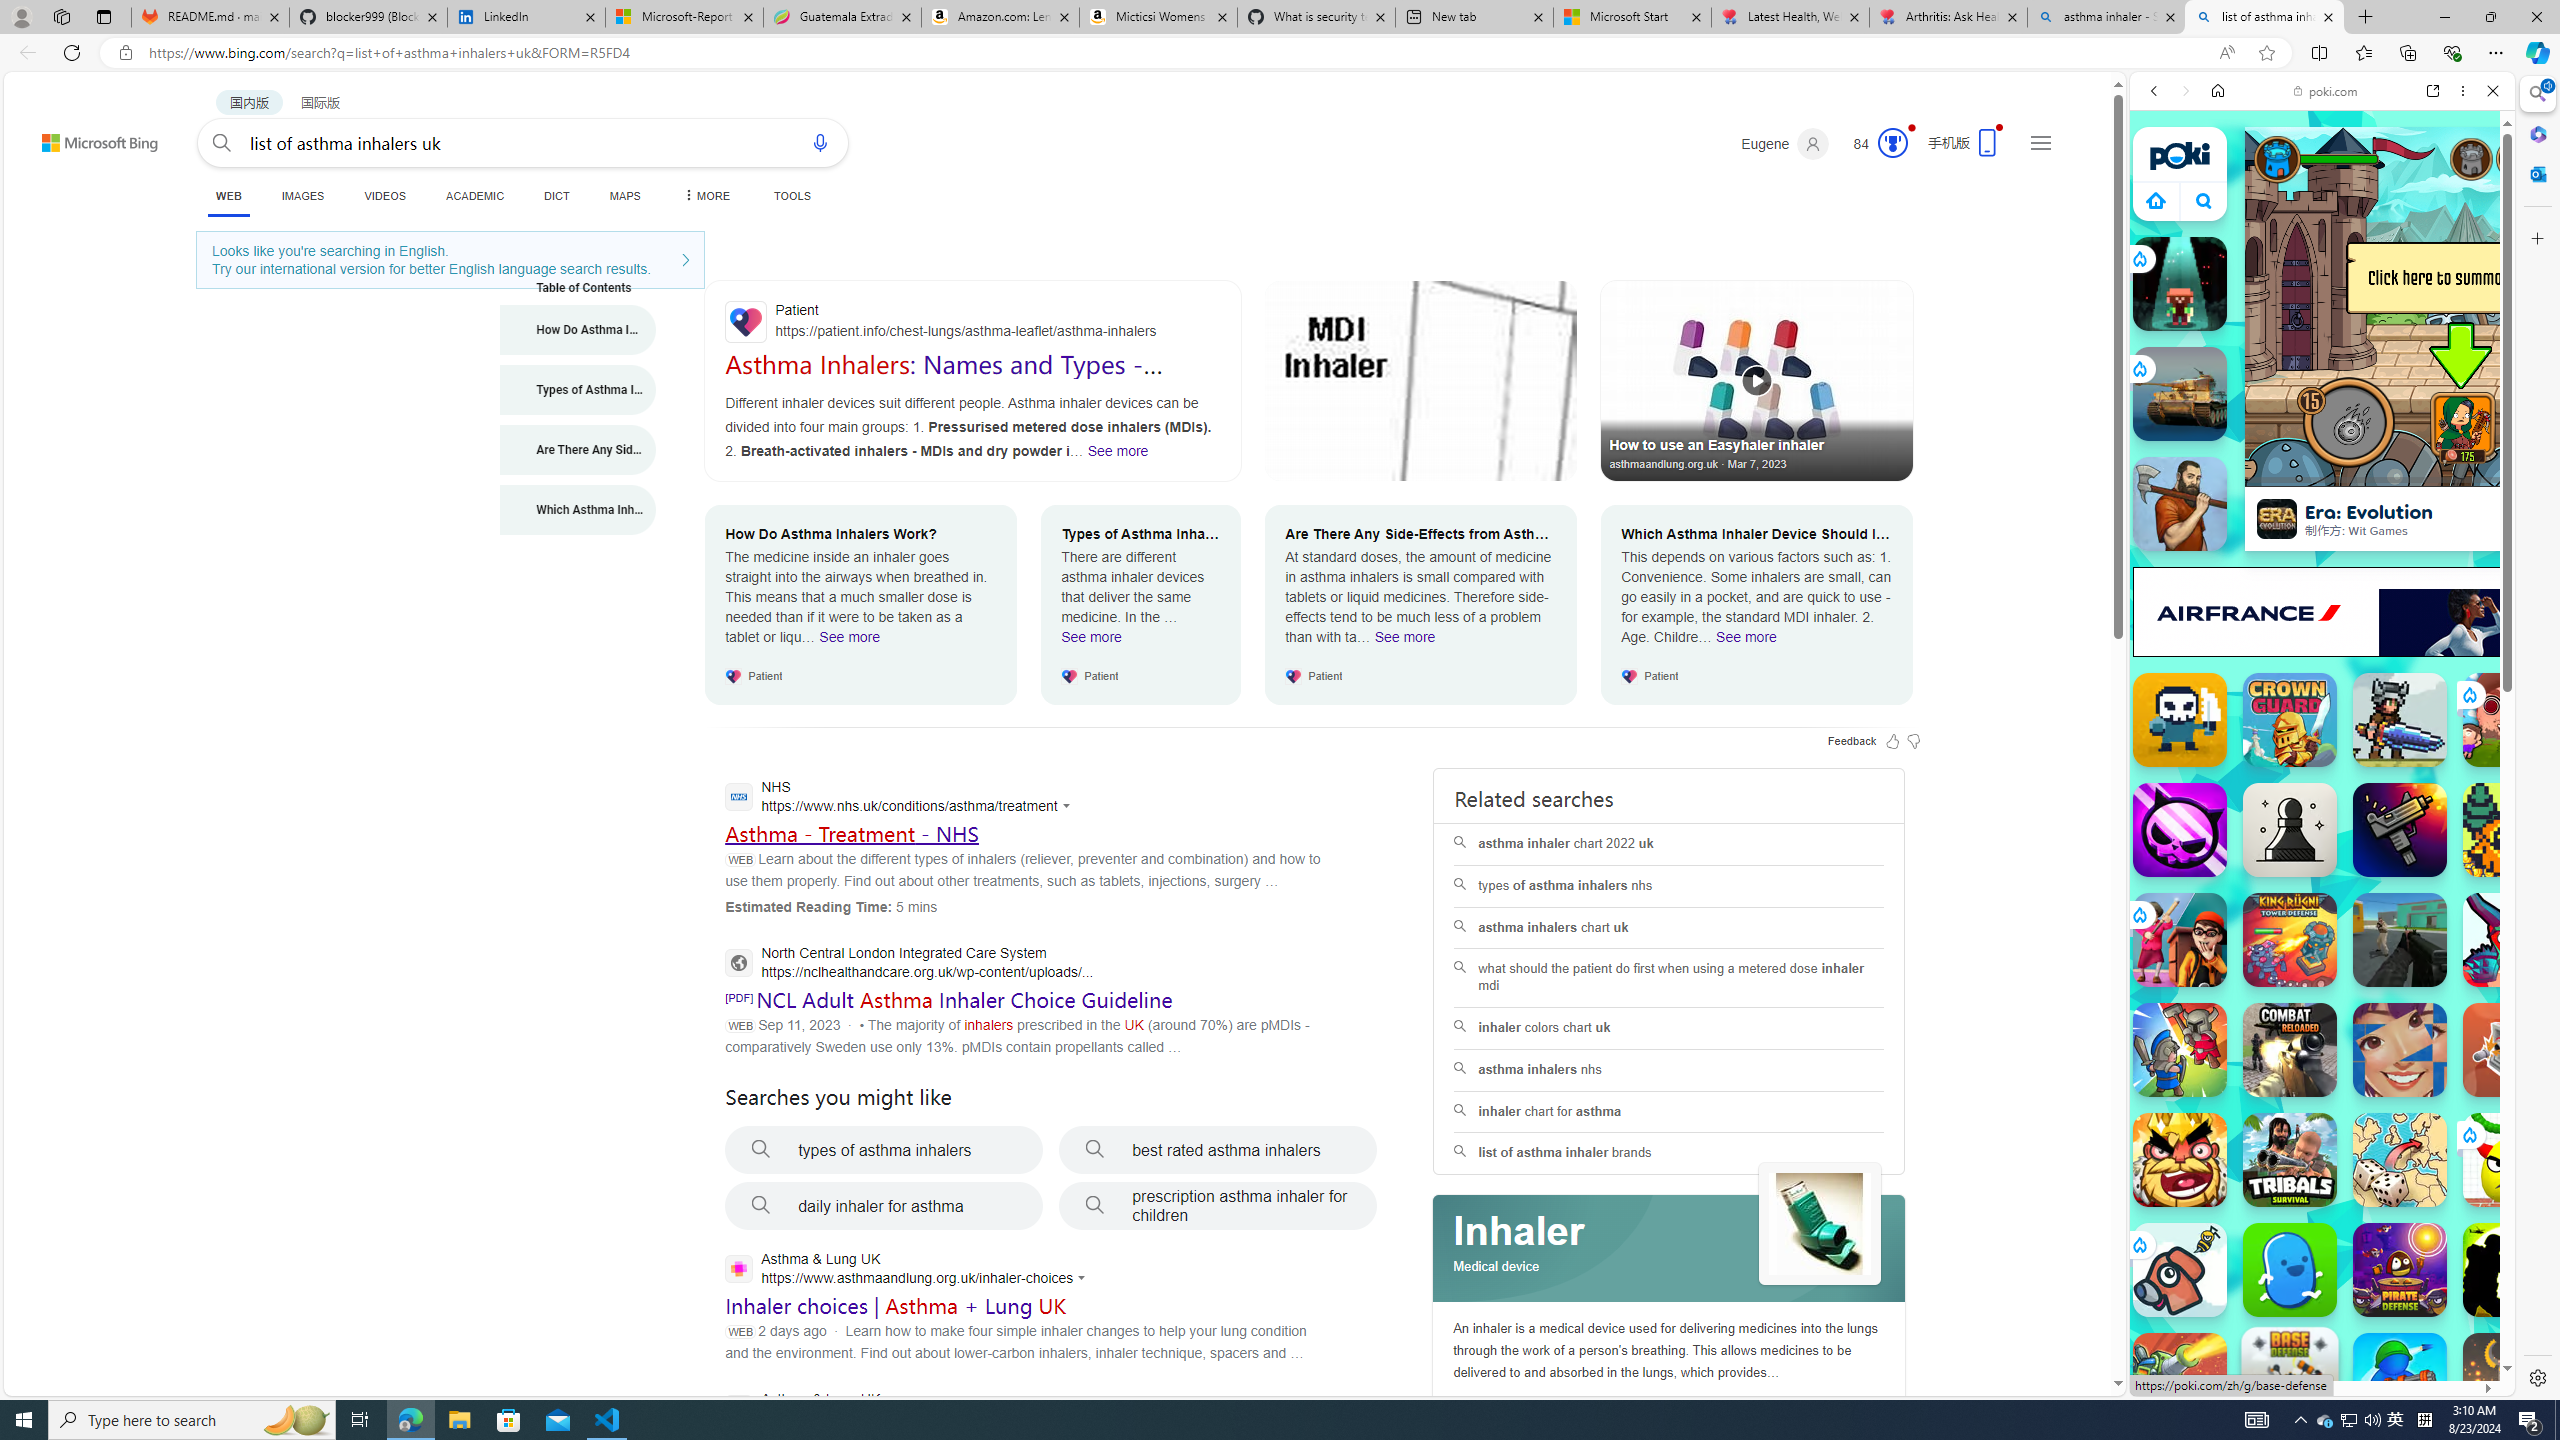 This screenshot has width=2560, height=1440. Describe the element at coordinates (1668, 1154) in the screenshot. I see `list of asthma inhaler brands` at that location.